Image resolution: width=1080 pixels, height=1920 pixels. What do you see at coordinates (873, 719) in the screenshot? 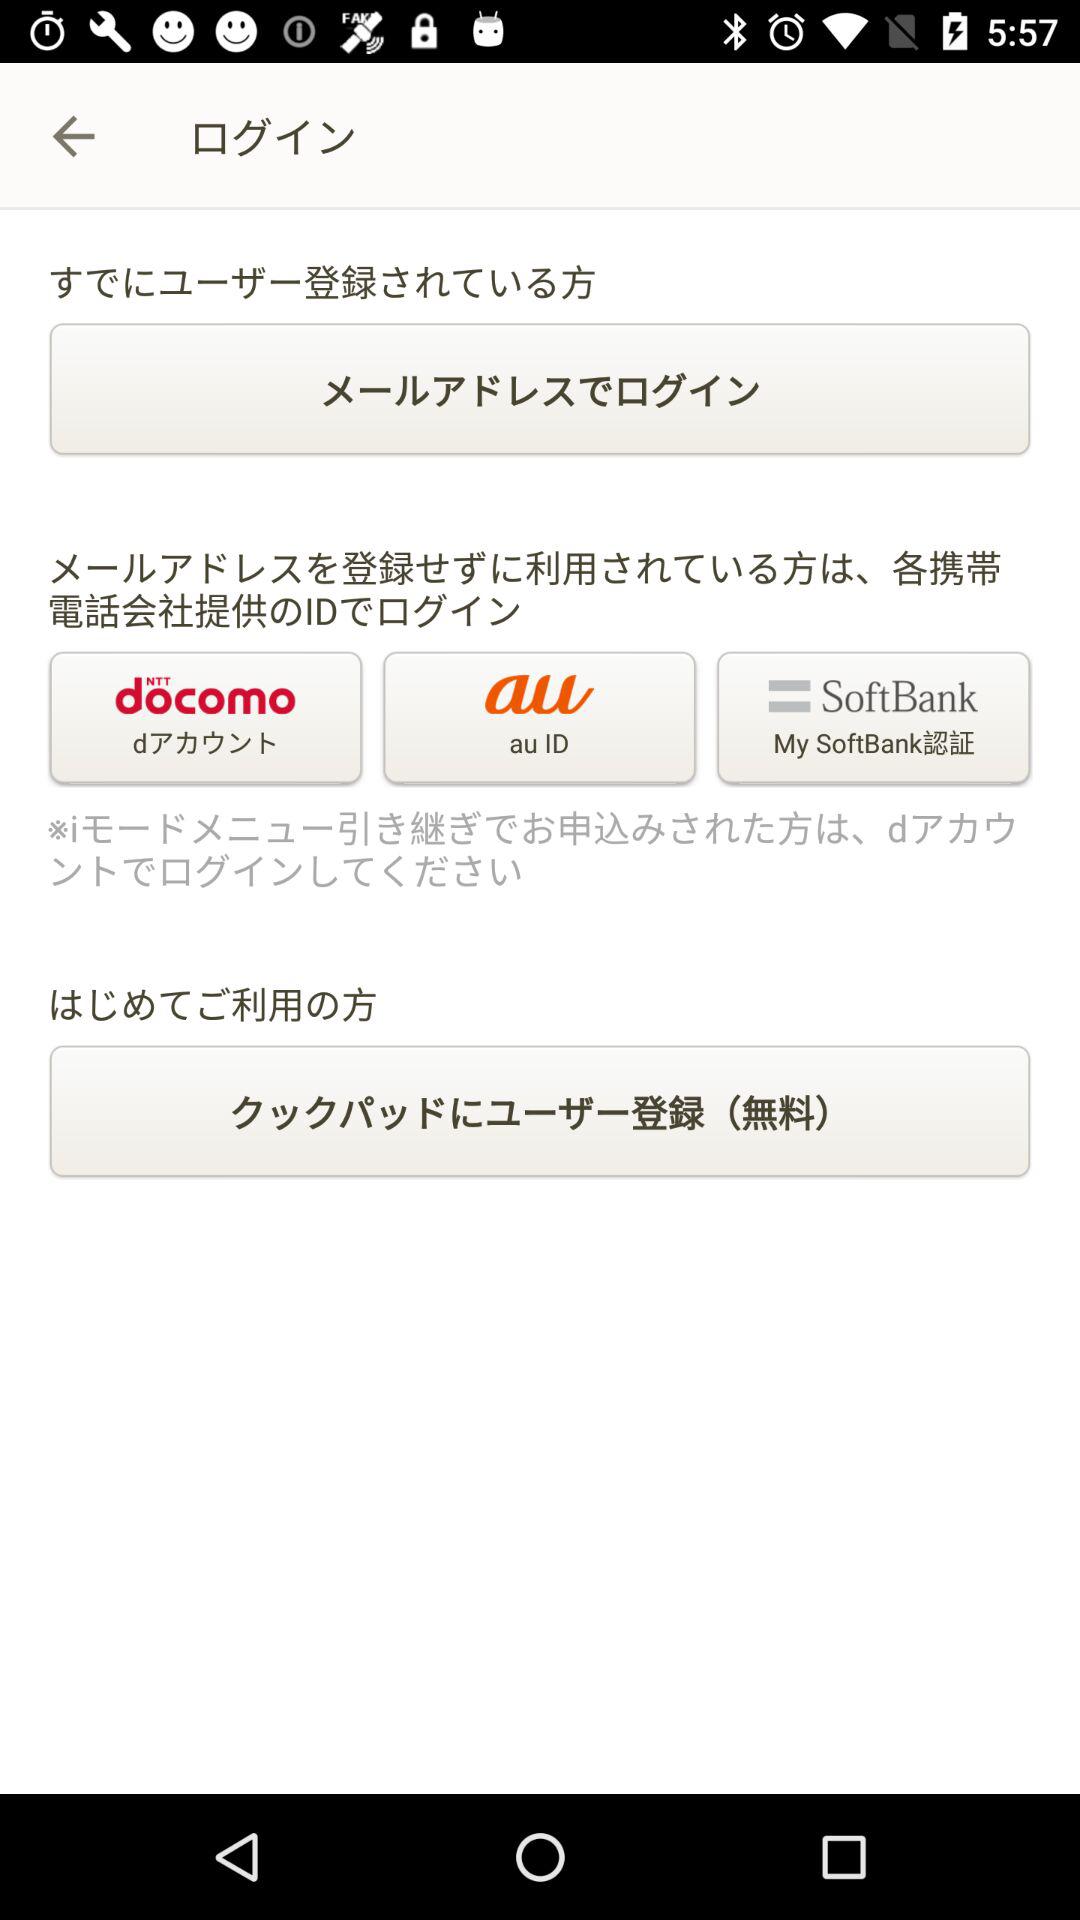
I see `turn on item next to the au id` at bounding box center [873, 719].